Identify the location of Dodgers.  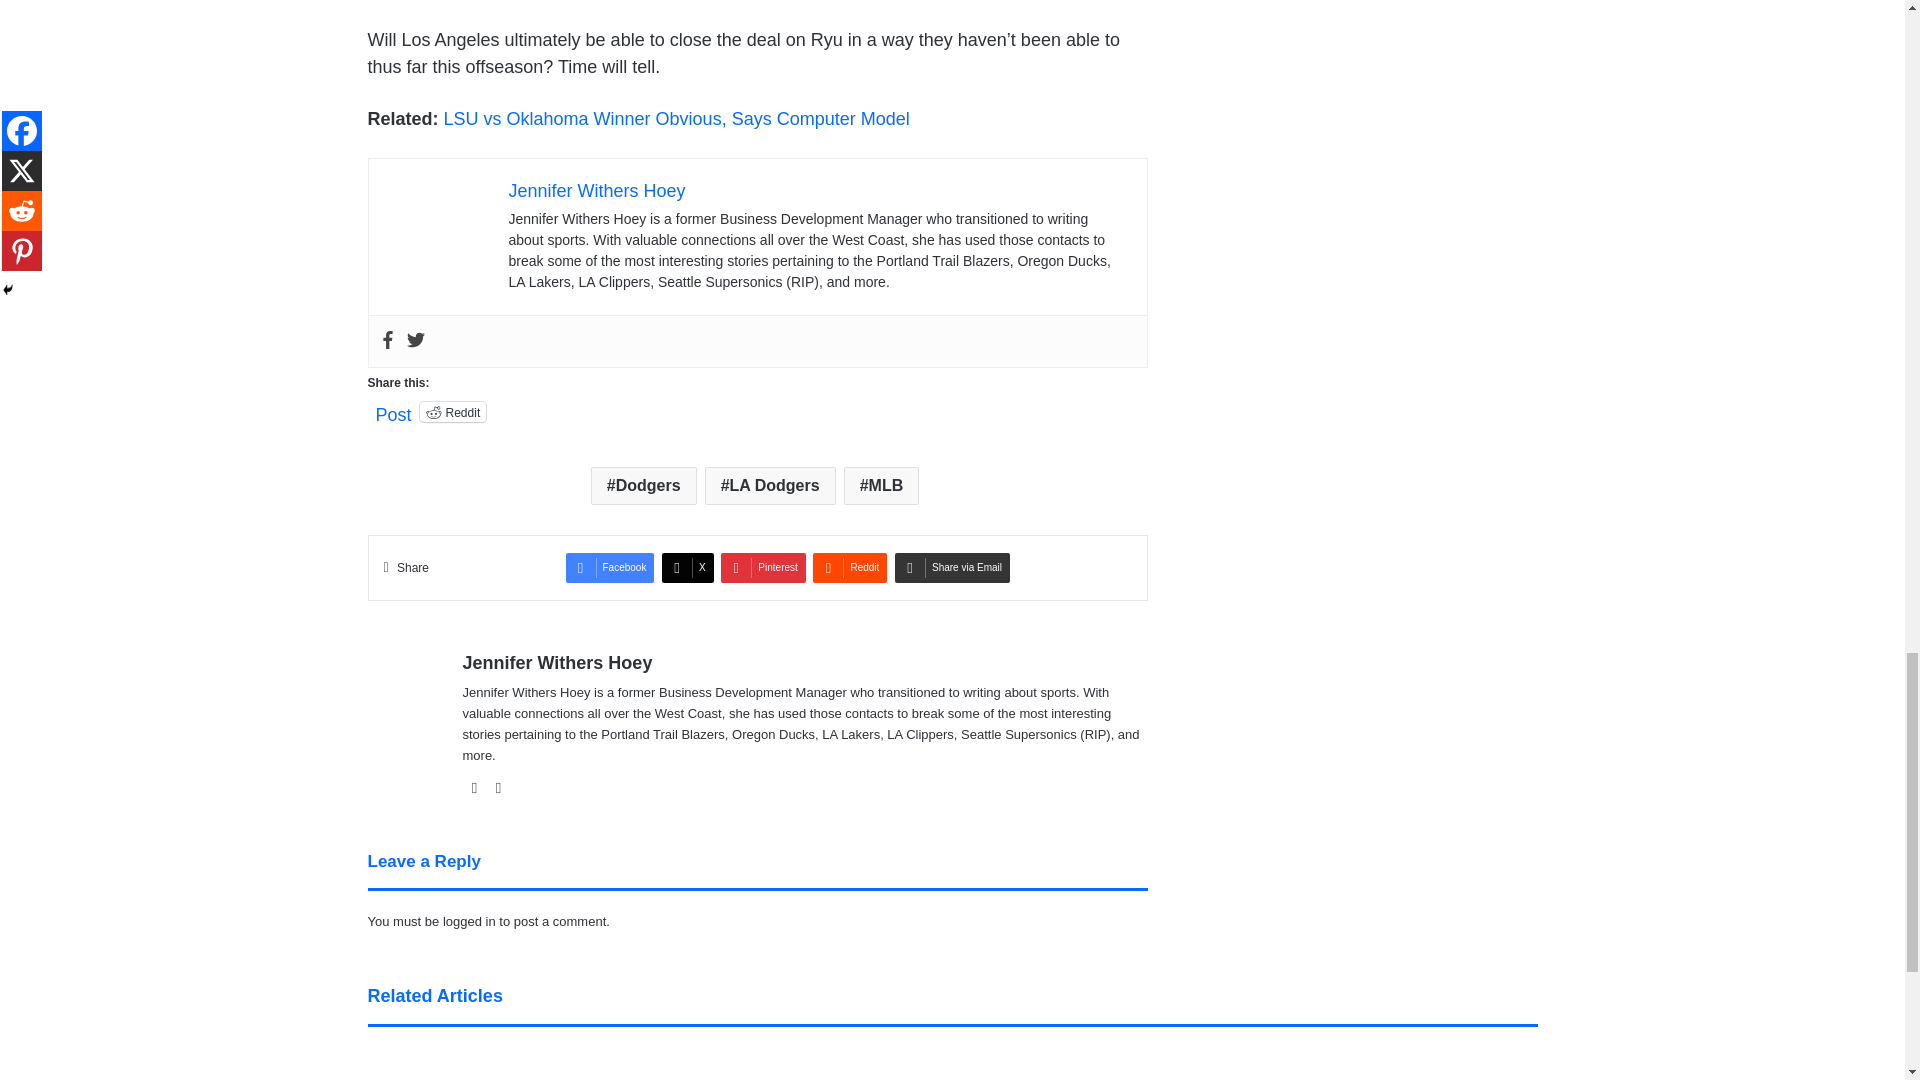
(644, 486).